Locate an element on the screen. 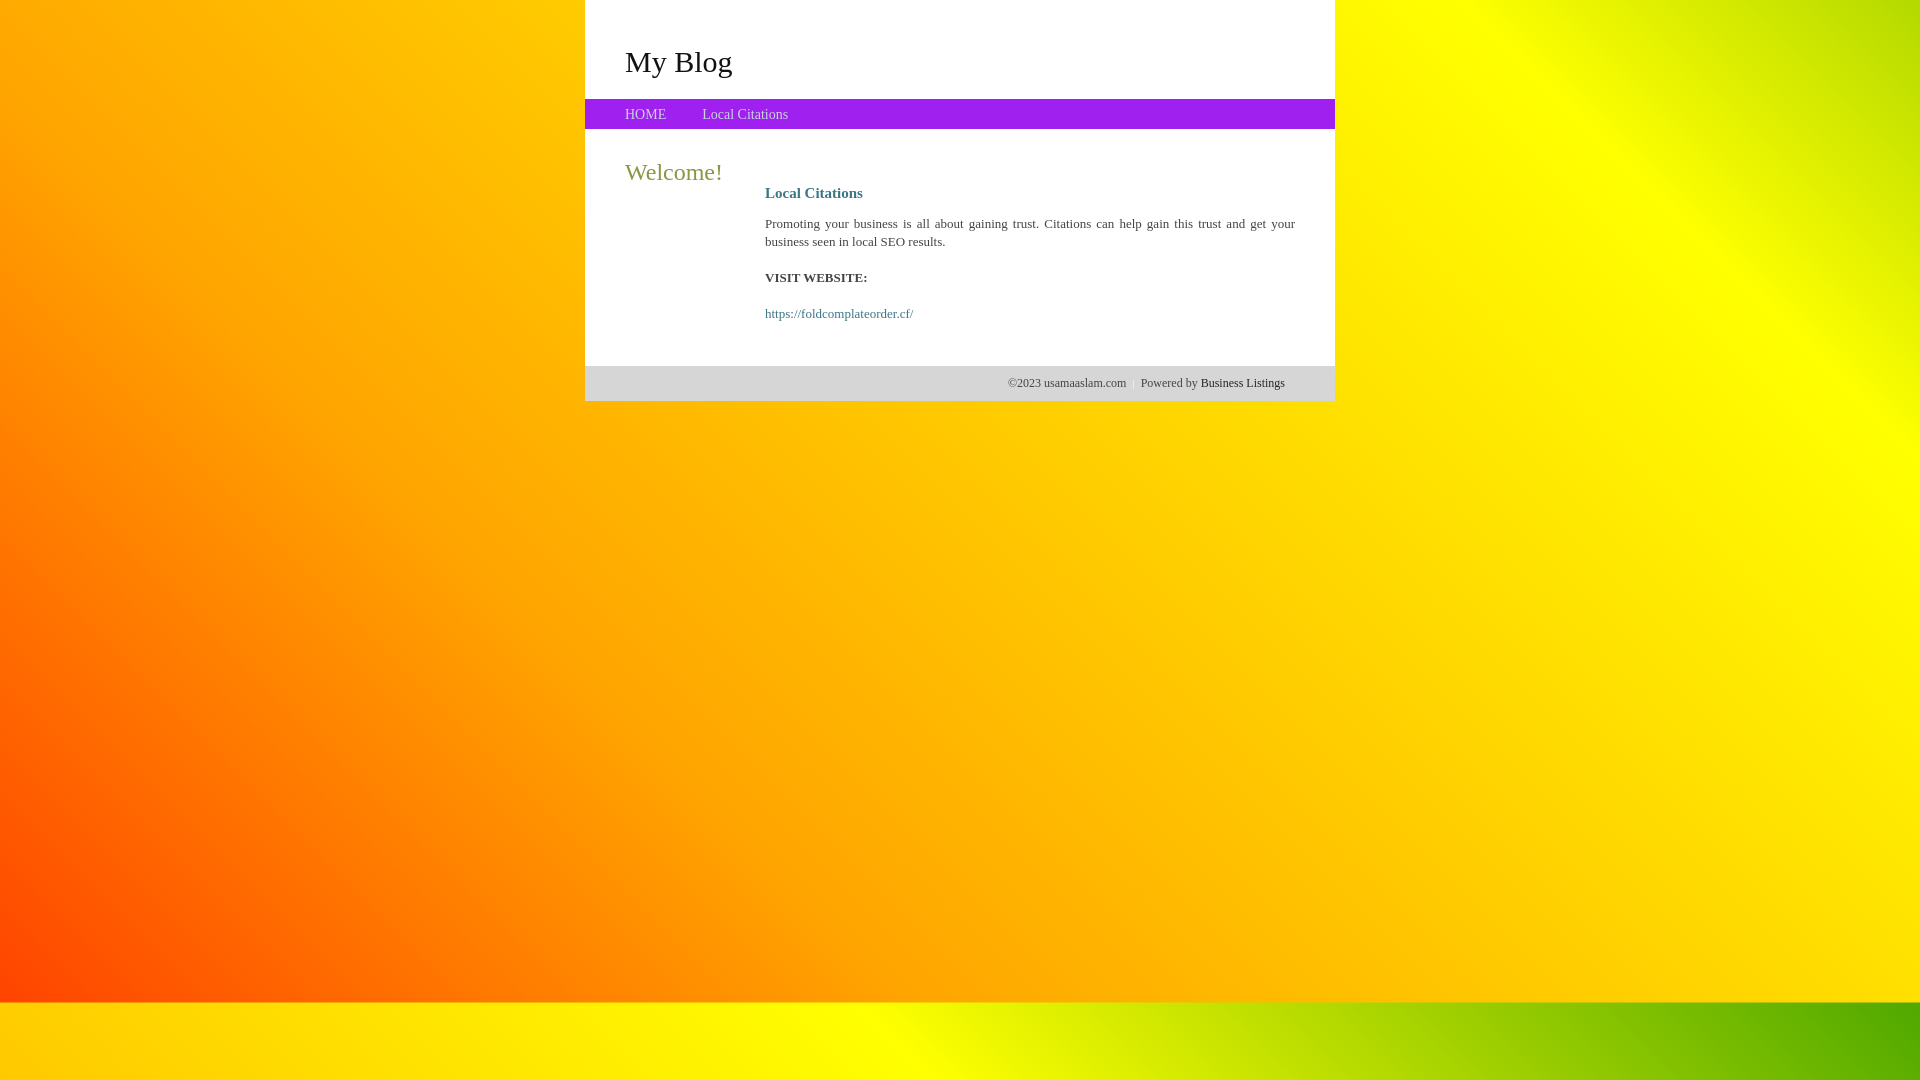 The width and height of the screenshot is (1920, 1080). Local Citations is located at coordinates (745, 114).